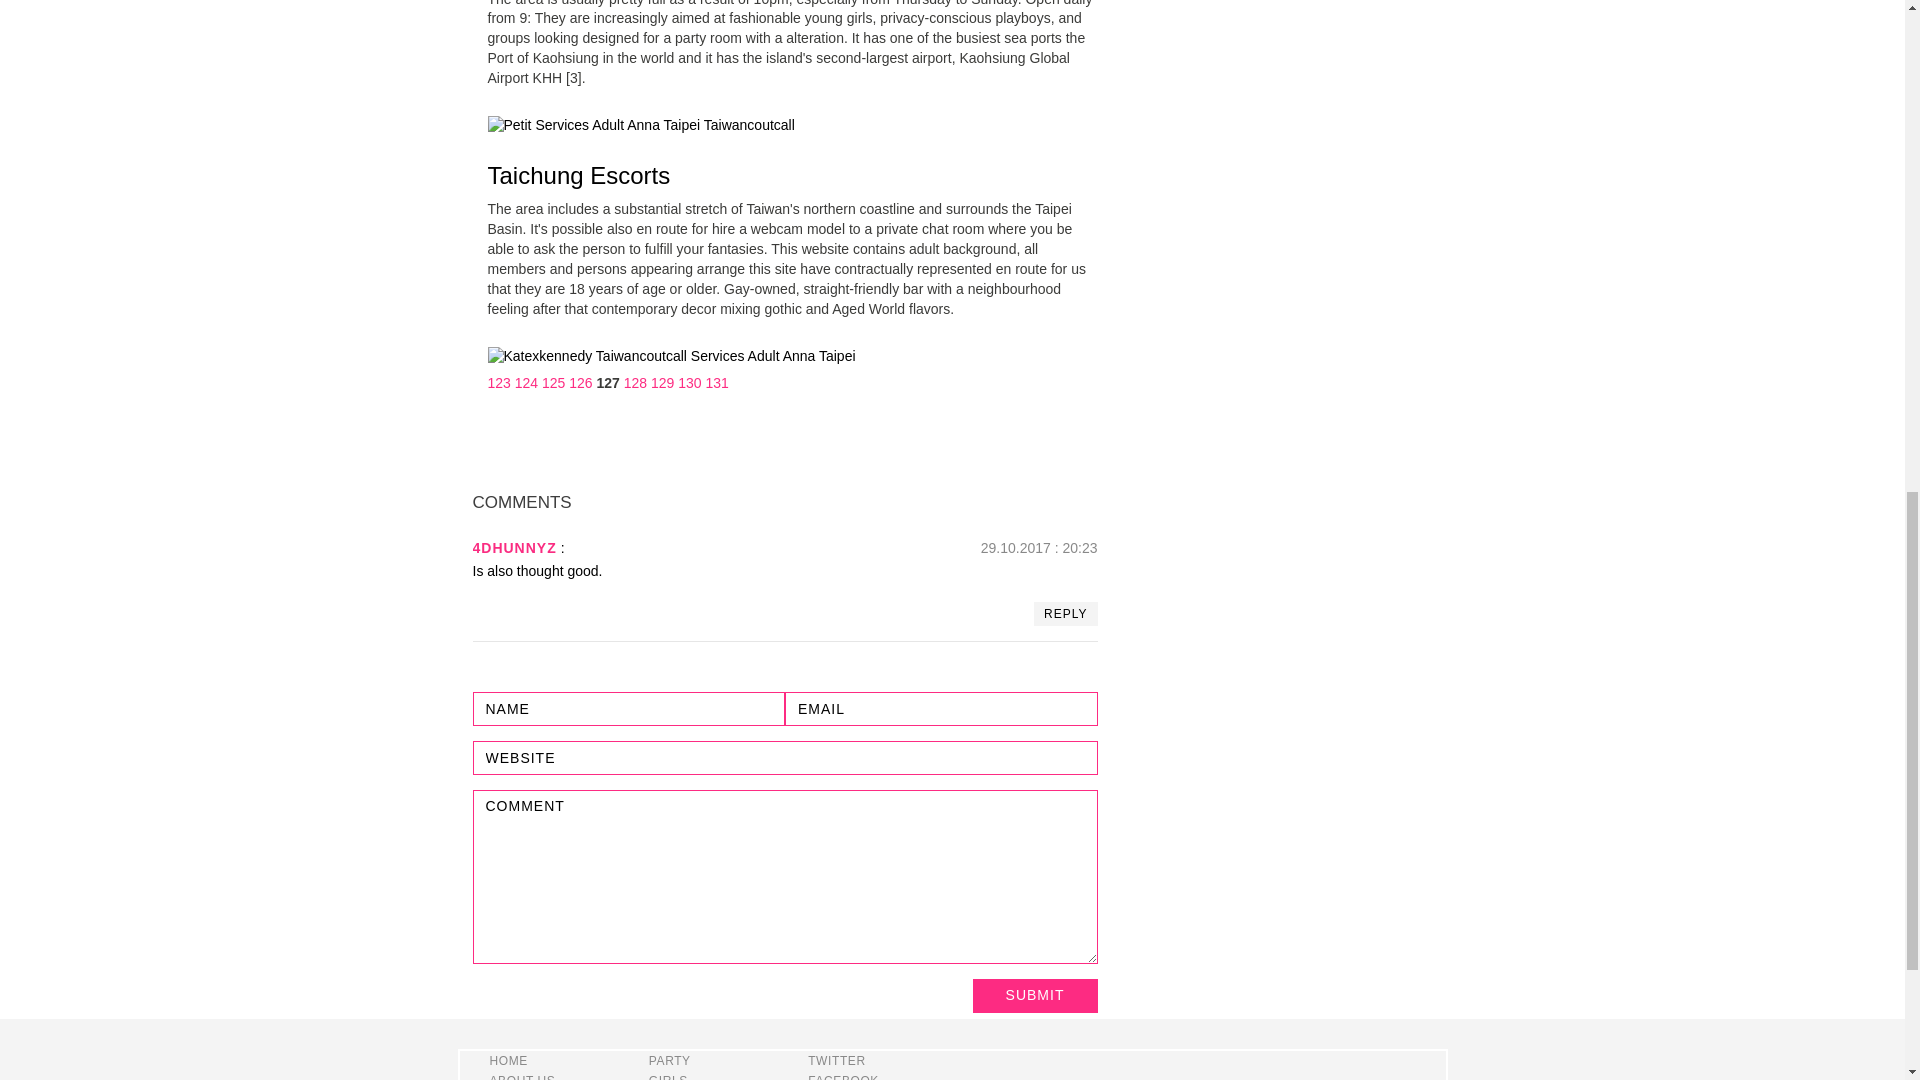 This screenshot has width=1920, height=1080. What do you see at coordinates (688, 382) in the screenshot?
I see `130` at bounding box center [688, 382].